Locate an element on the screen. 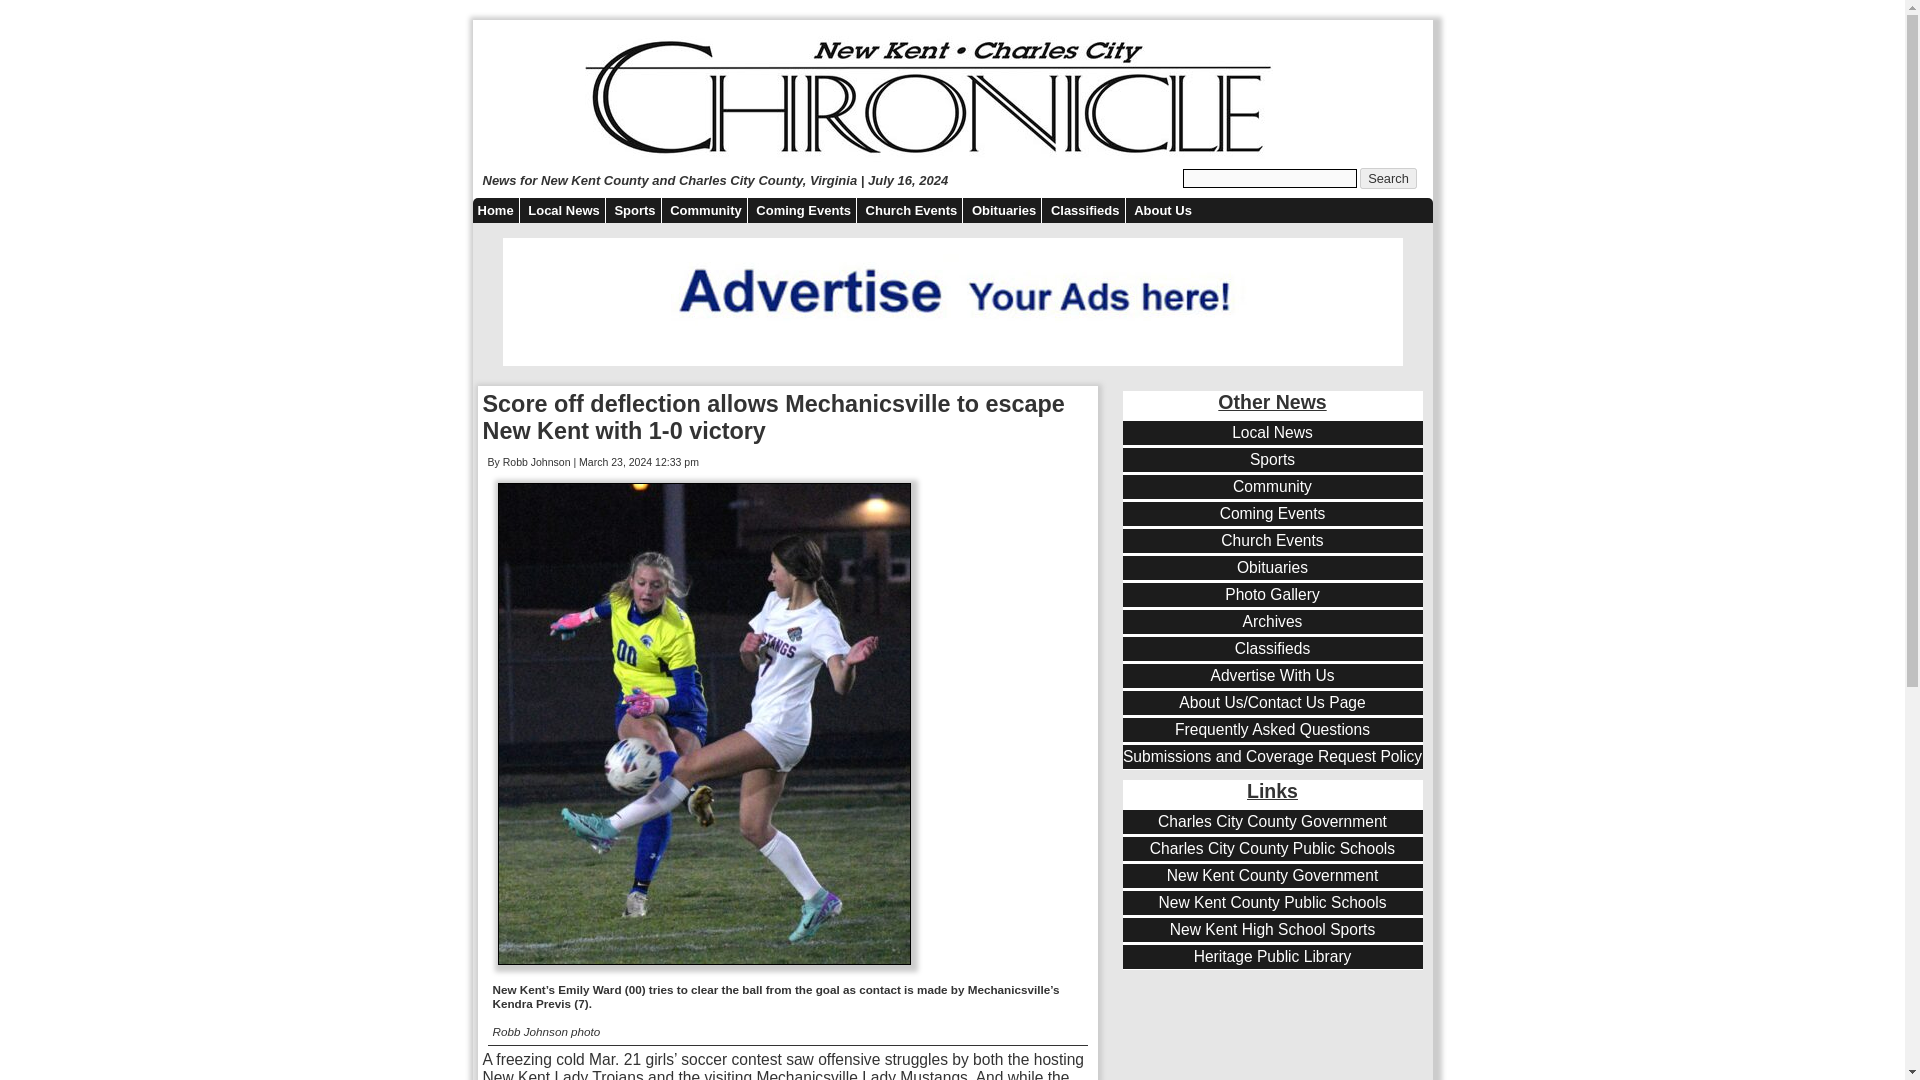 Image resolution: width=1920 pixels, height=1080 pixels. Coming Events is located at coordinates (803, 210).